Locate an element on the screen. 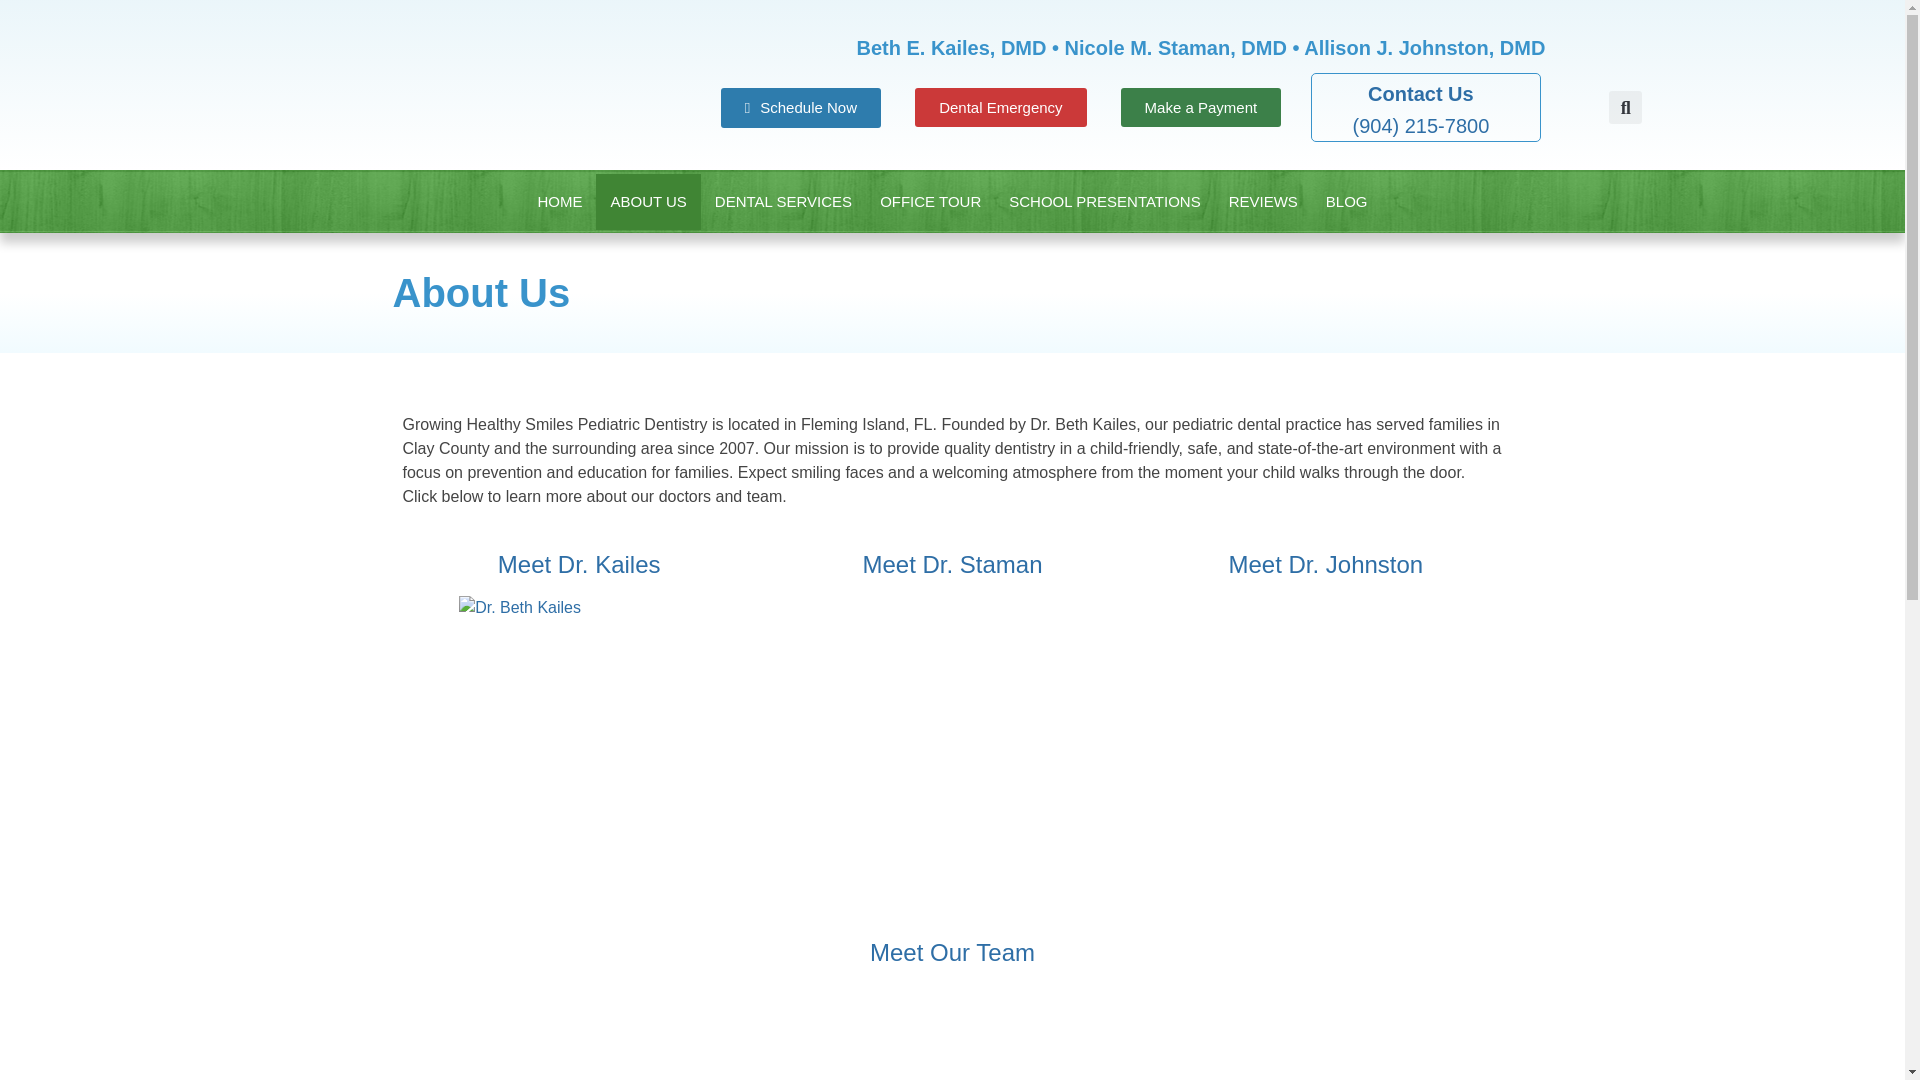 This screenshot has width=1920, height=1080. DENTAL SERVICES is located at coordinates (782, 202).